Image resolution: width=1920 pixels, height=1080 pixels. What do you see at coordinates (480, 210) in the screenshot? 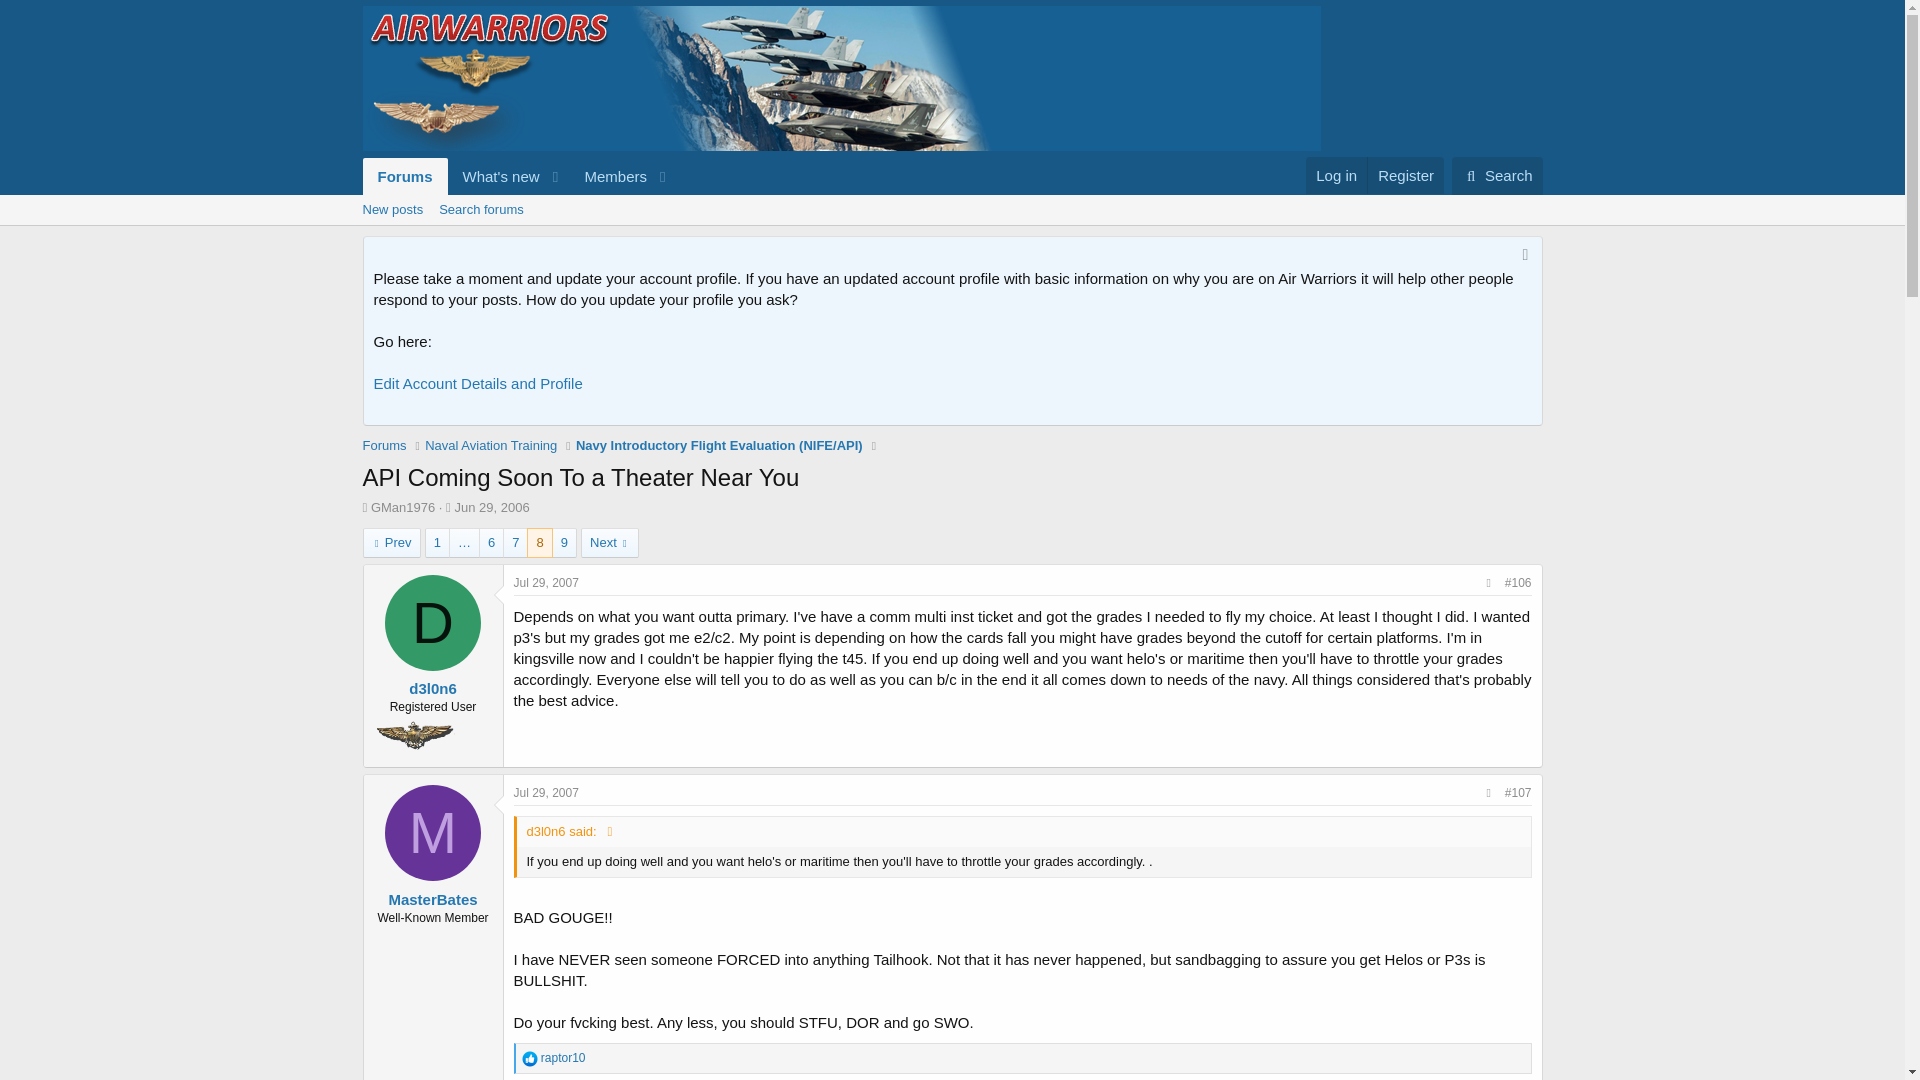
I see `Search forums` at bounding box center [480, 210].